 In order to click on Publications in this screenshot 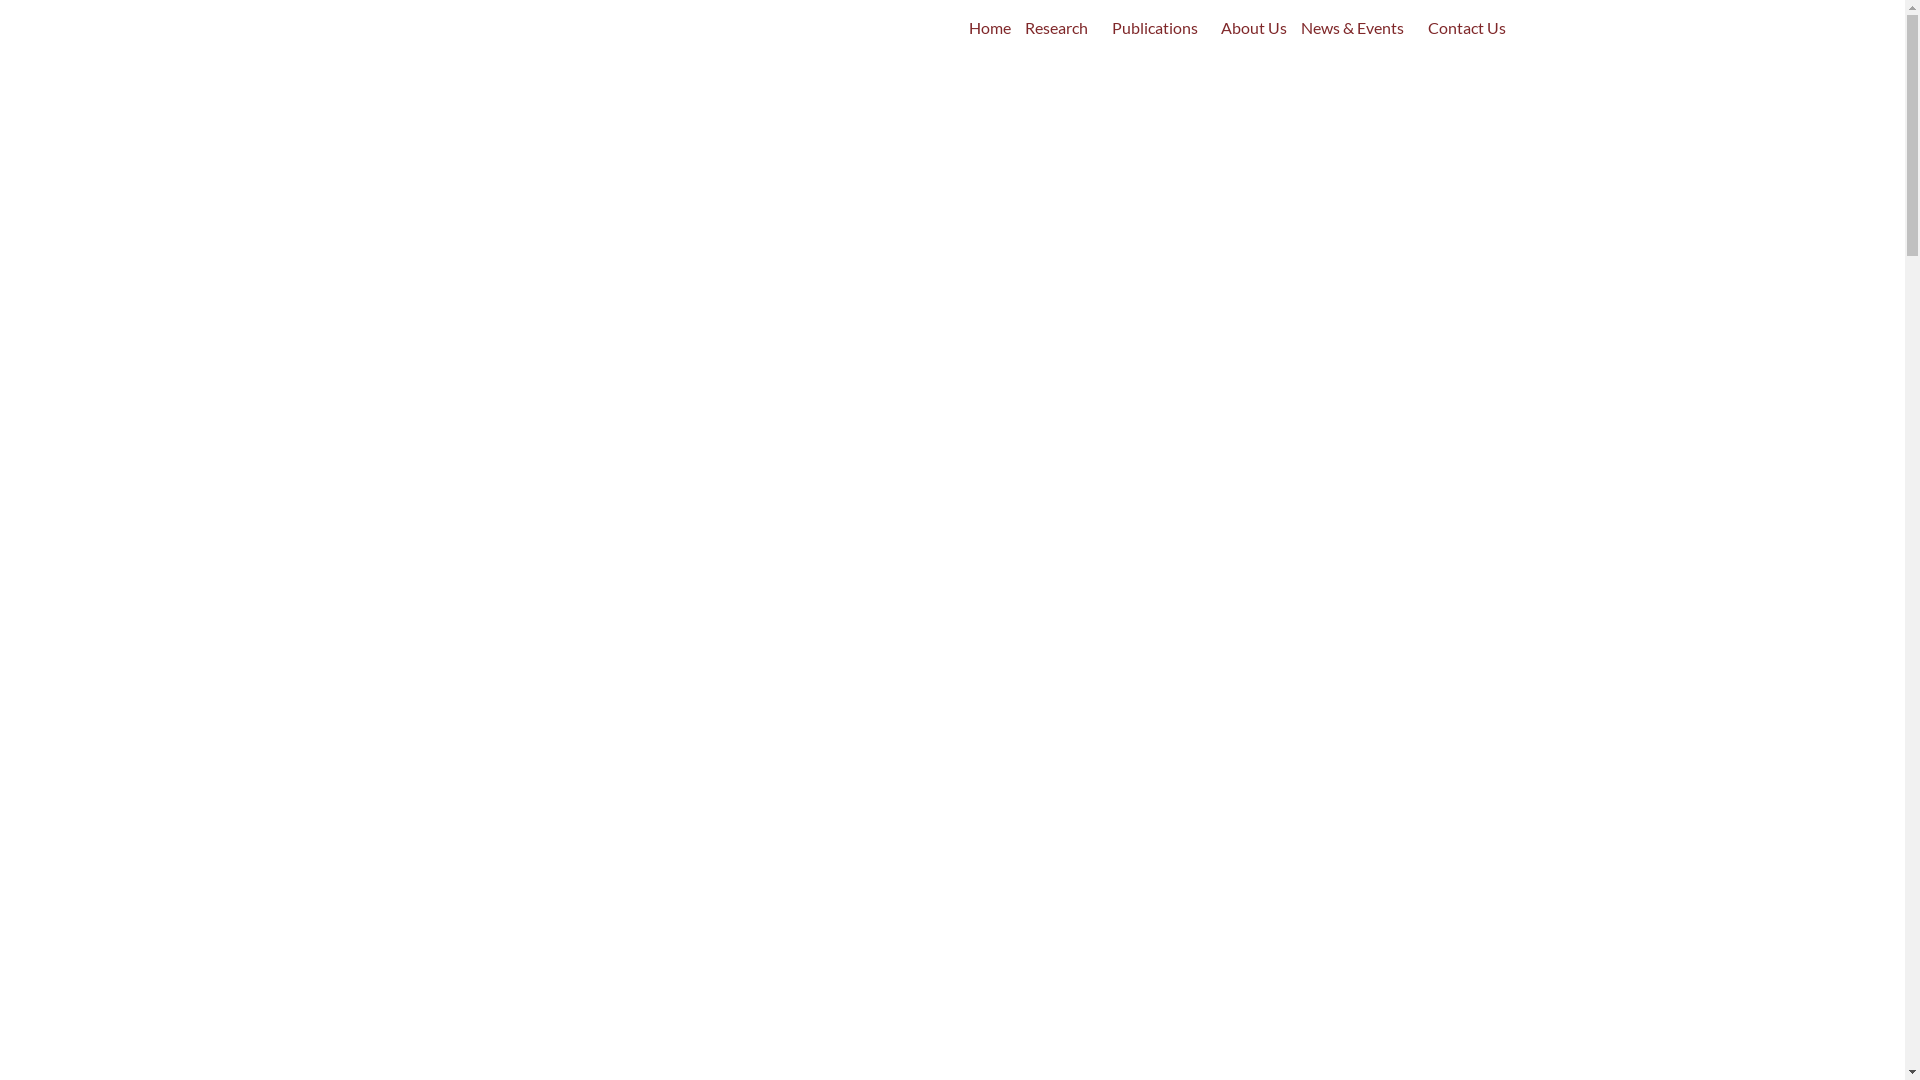, I will do `click(1160, 28)`.